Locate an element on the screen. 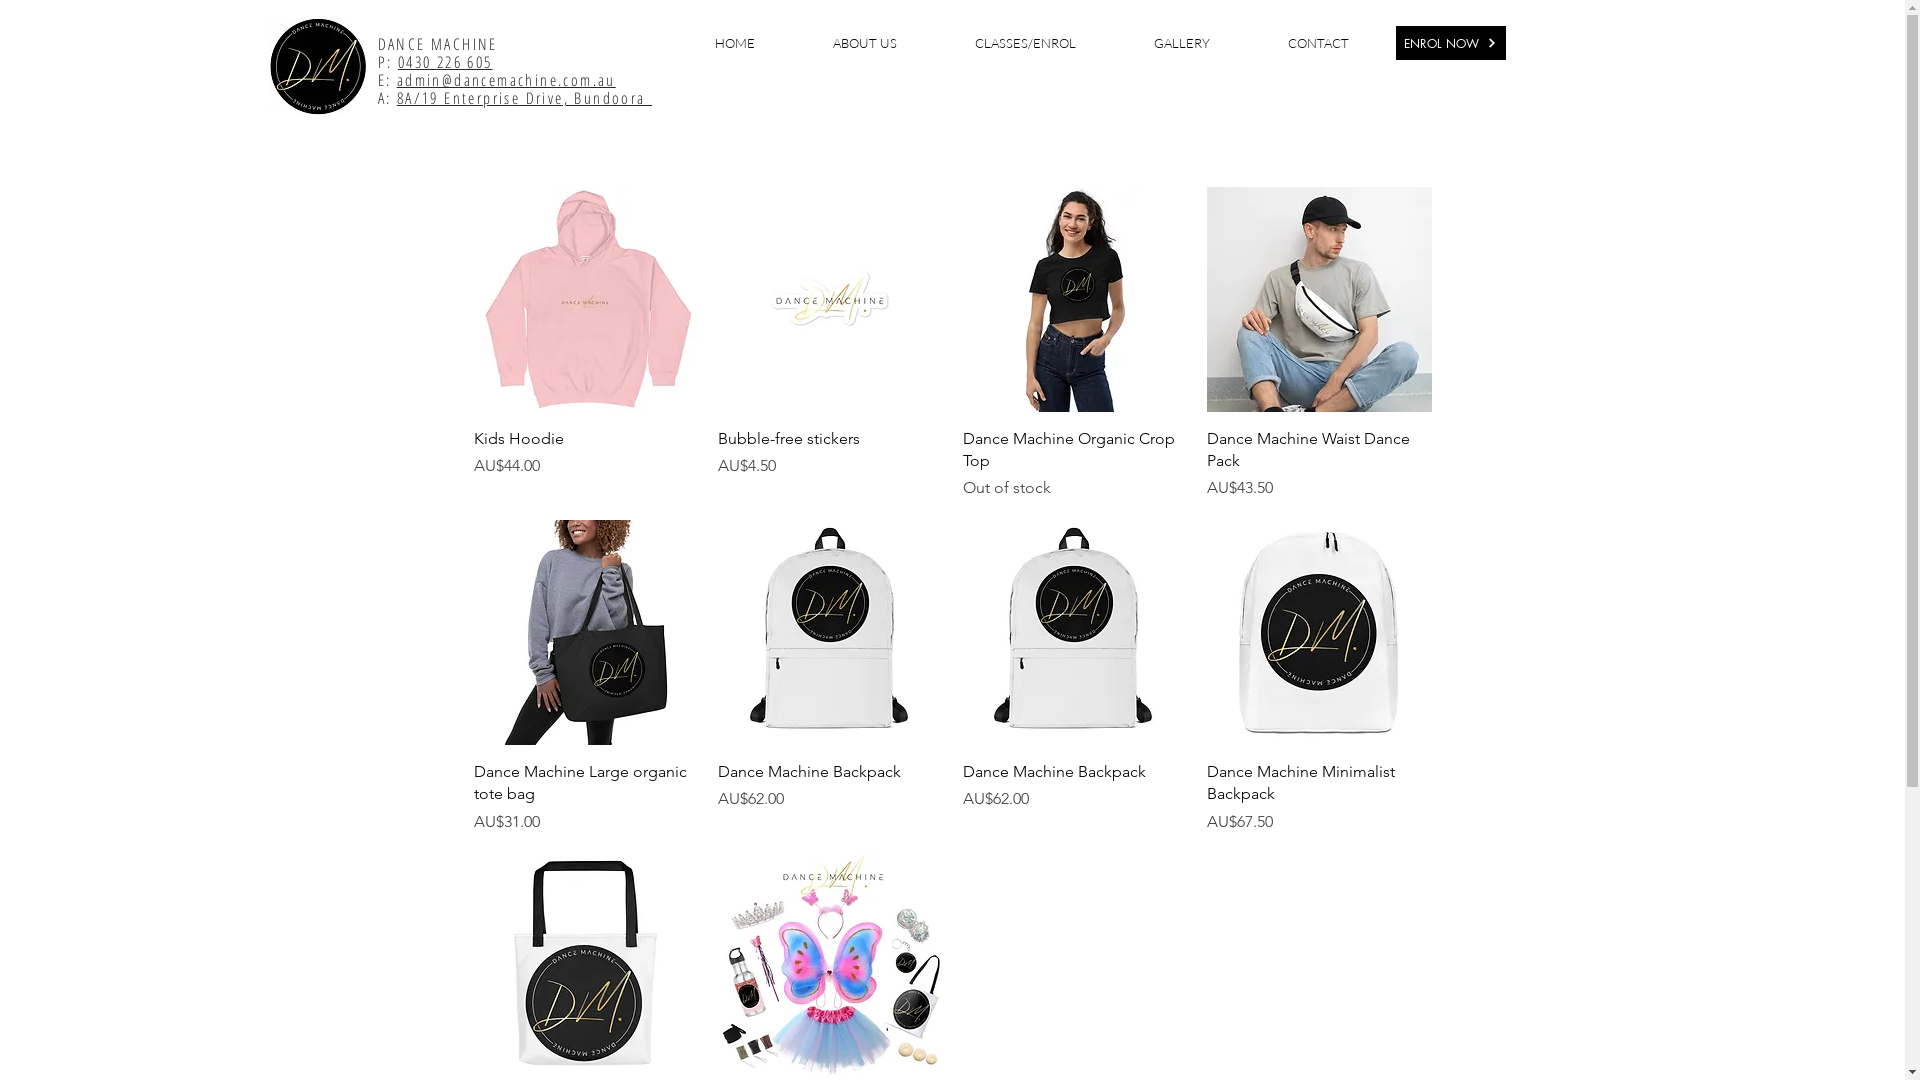 The image size is (1920, 1080). CLASSES/ENROL is located at coordinates (1025, 43).